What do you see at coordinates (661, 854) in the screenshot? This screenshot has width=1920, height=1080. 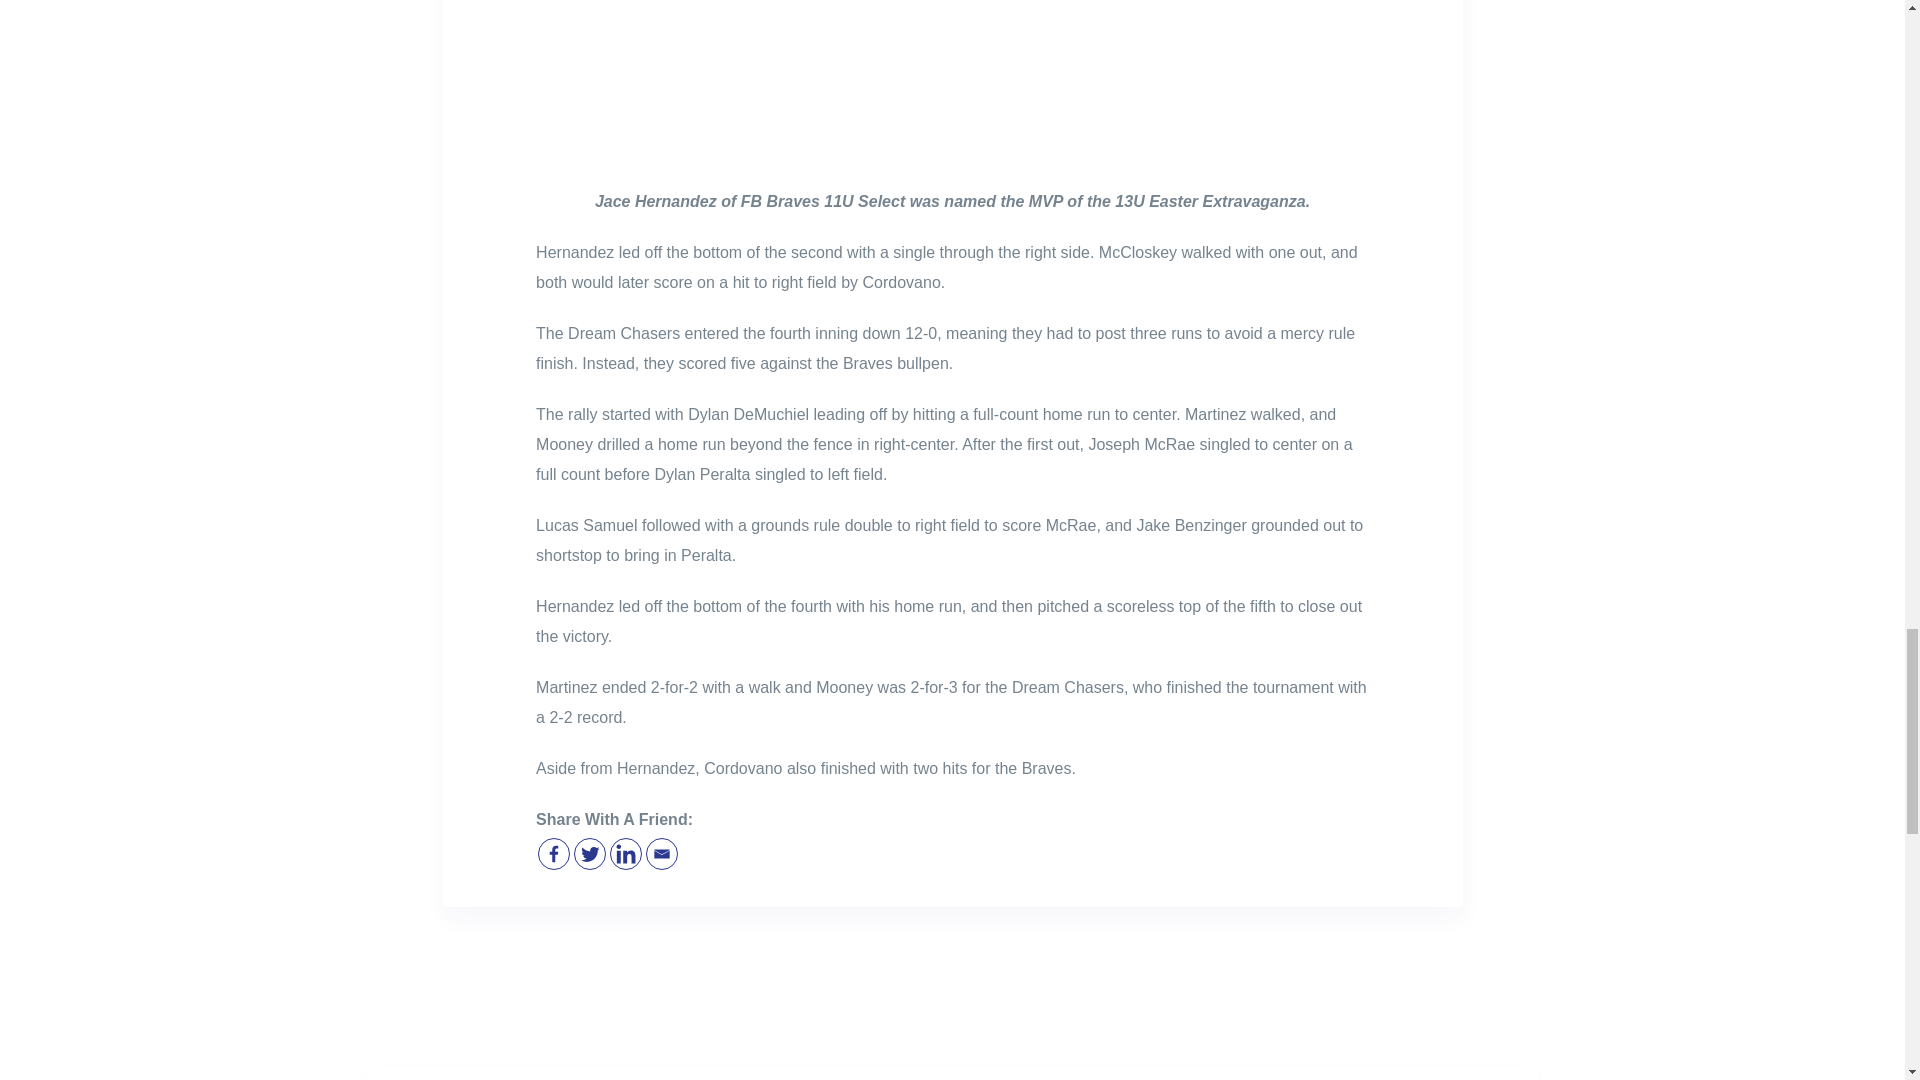 I see `Email` at bounding box center [661, 854].